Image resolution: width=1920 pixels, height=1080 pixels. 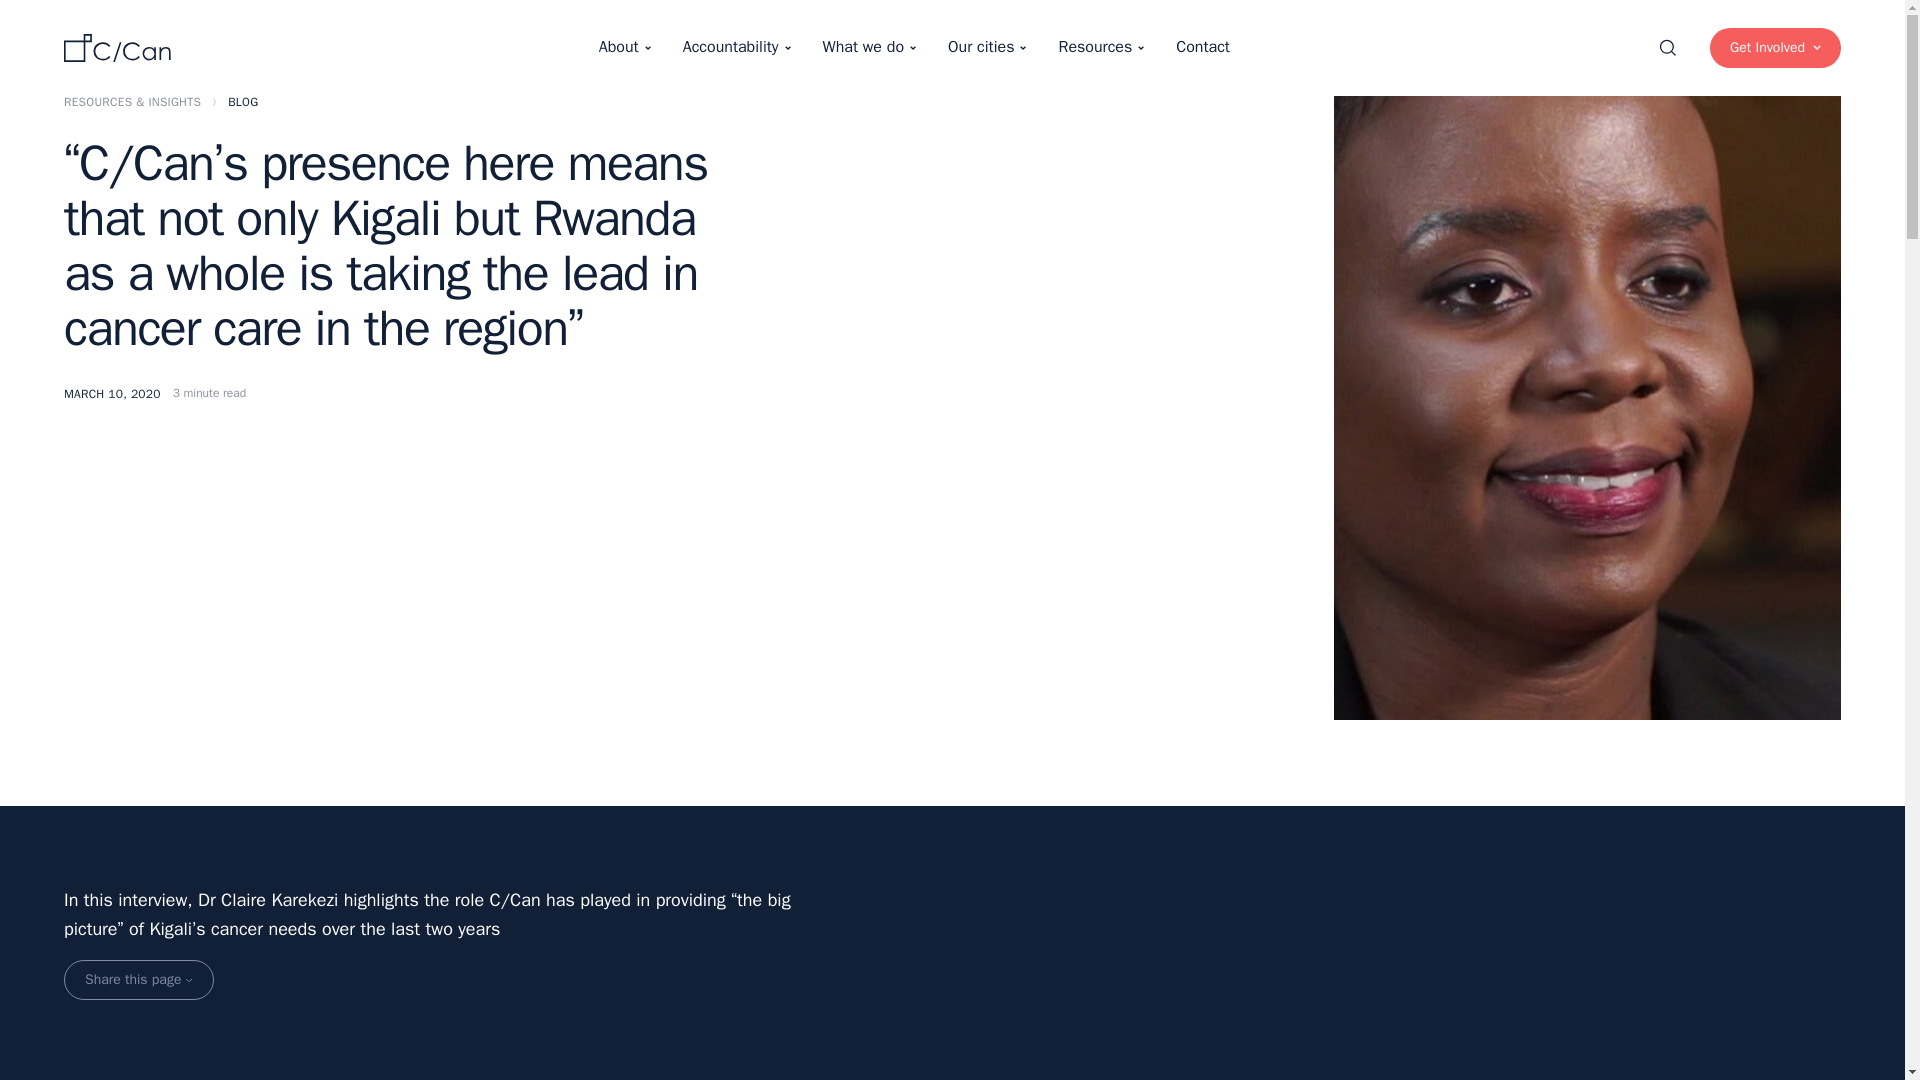 What do you see at coordinates (986, 48) in the screenshot?
I see `Our cities` at bounding box center [986, 48].